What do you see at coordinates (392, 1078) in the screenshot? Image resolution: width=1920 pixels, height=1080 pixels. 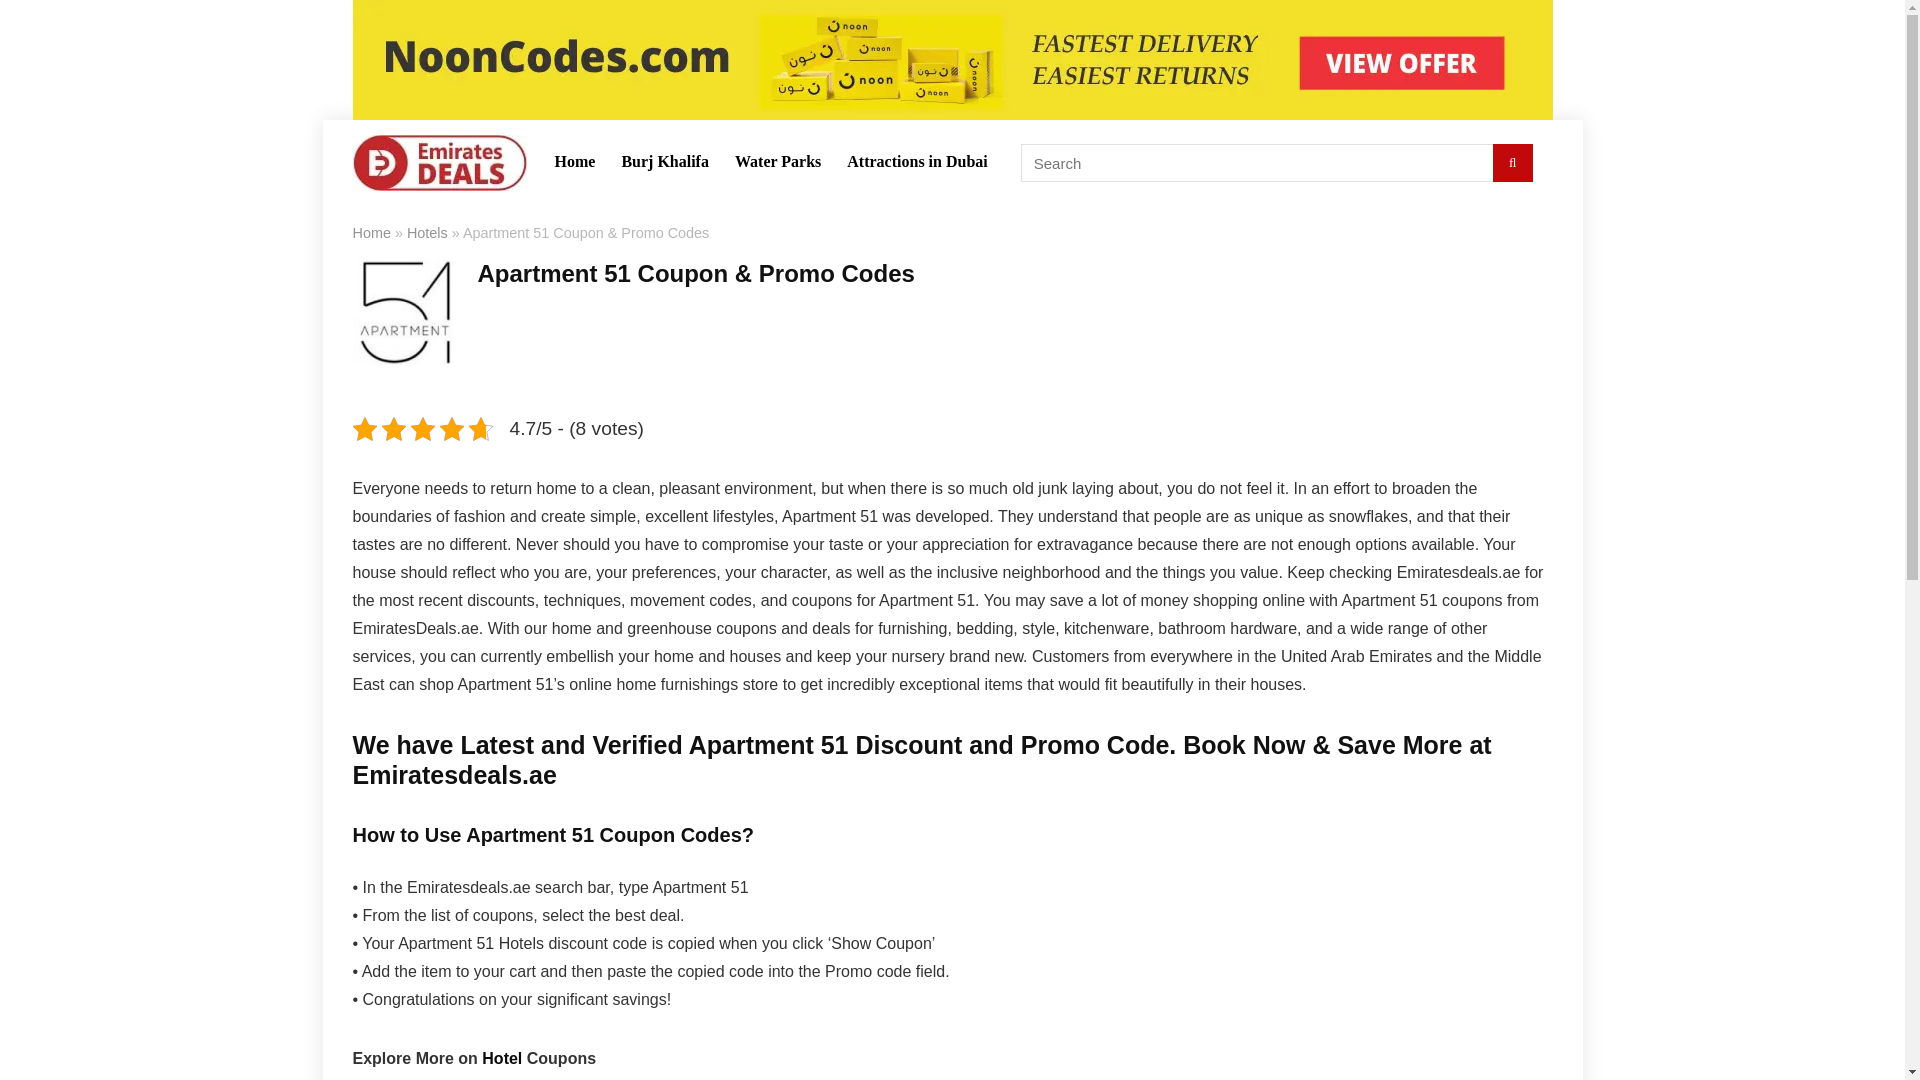 I see `Millennium` at bounding box center [392, 1078].